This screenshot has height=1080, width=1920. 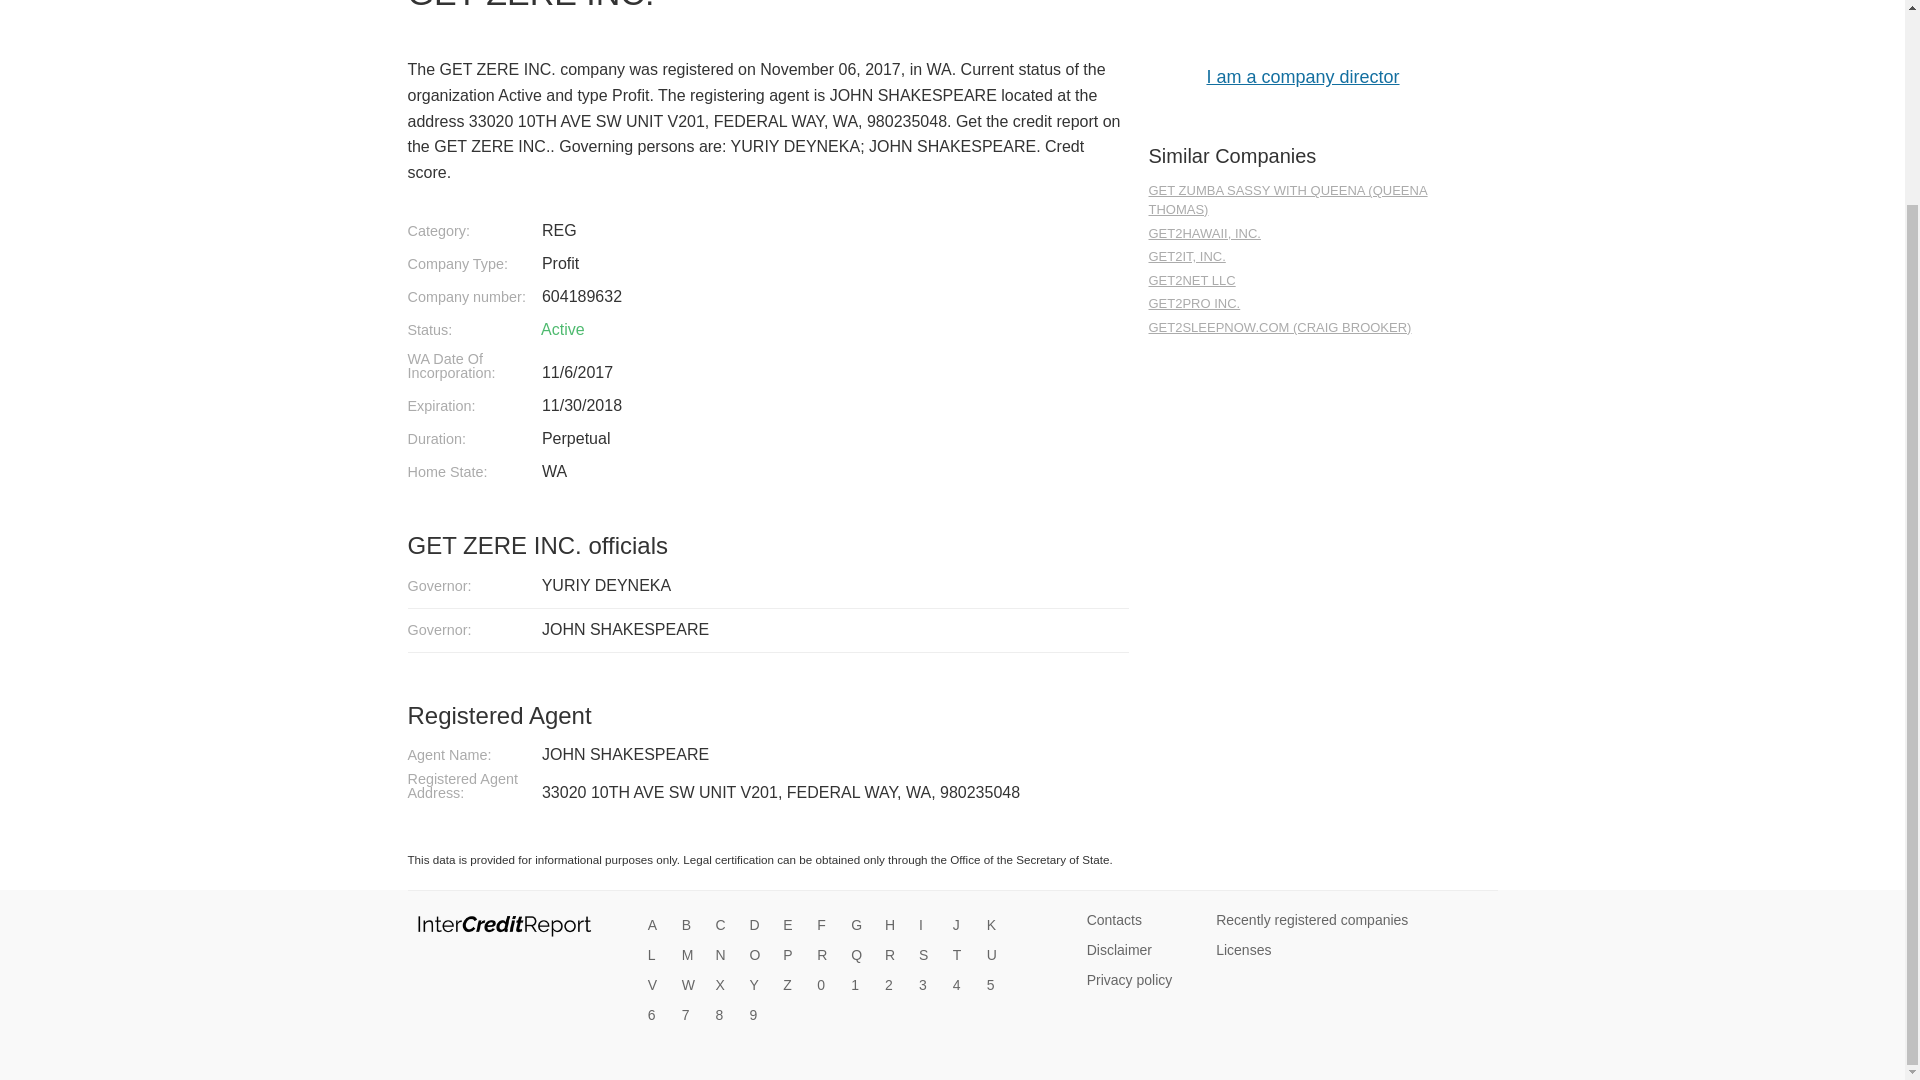 I want to click on J, so click(x=962, y=926).